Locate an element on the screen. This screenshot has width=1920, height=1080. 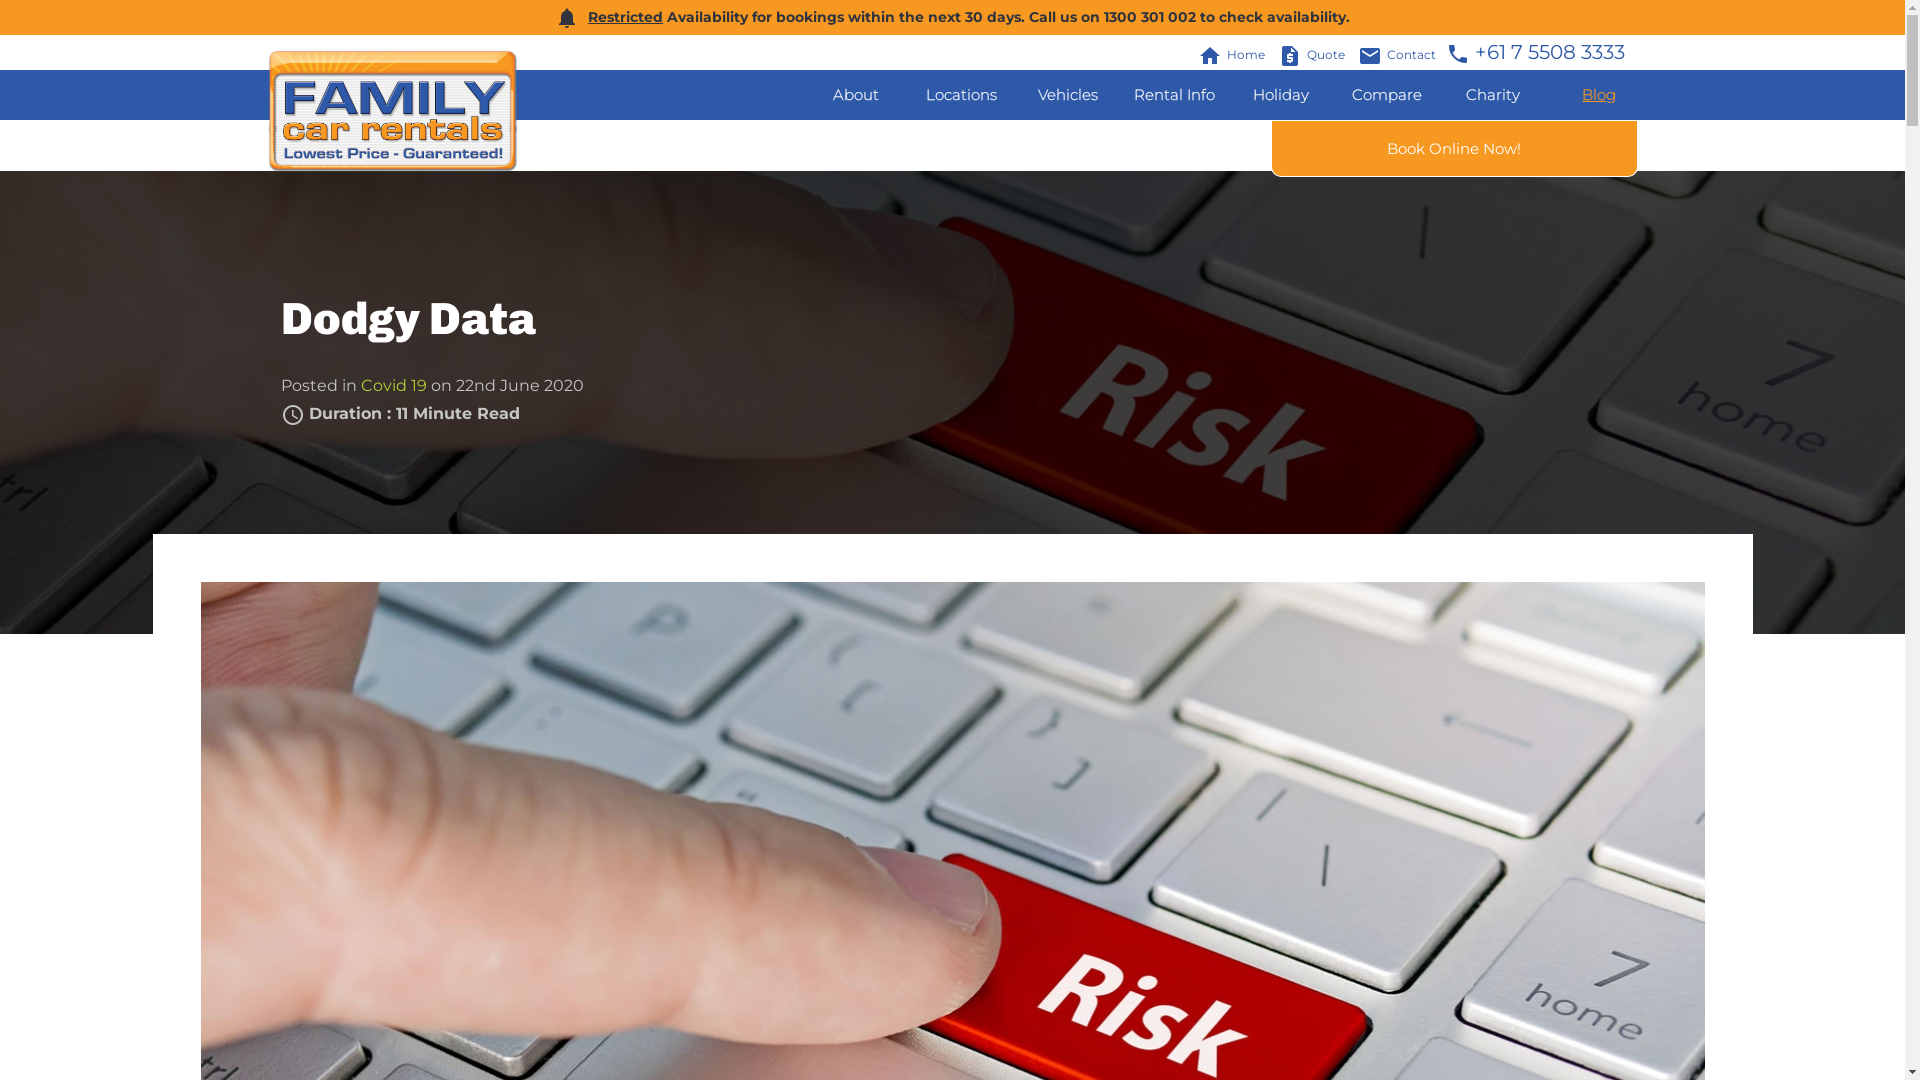
homeHome is located at coordinates (1236, 54).